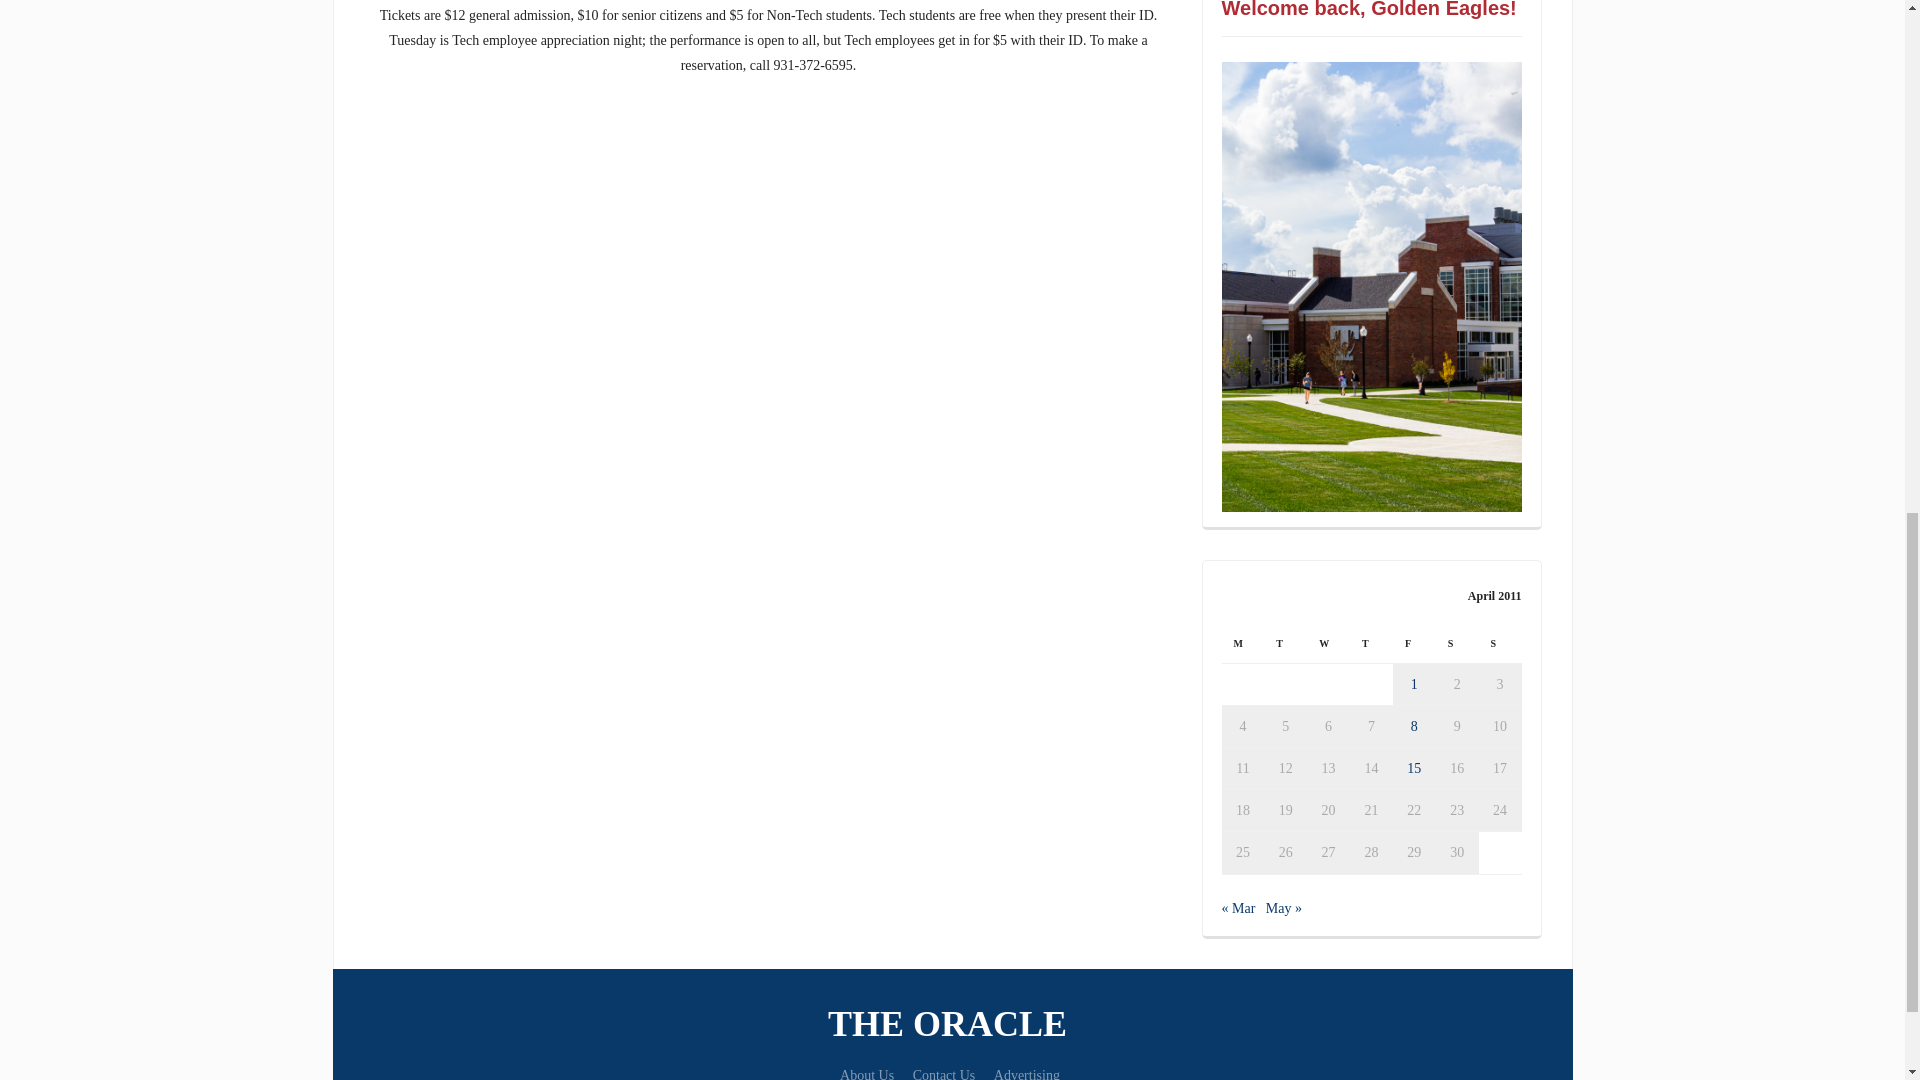  Describe the element at coordinates (1285, 644) in the screenshot. I see `Tuesday` at that location.